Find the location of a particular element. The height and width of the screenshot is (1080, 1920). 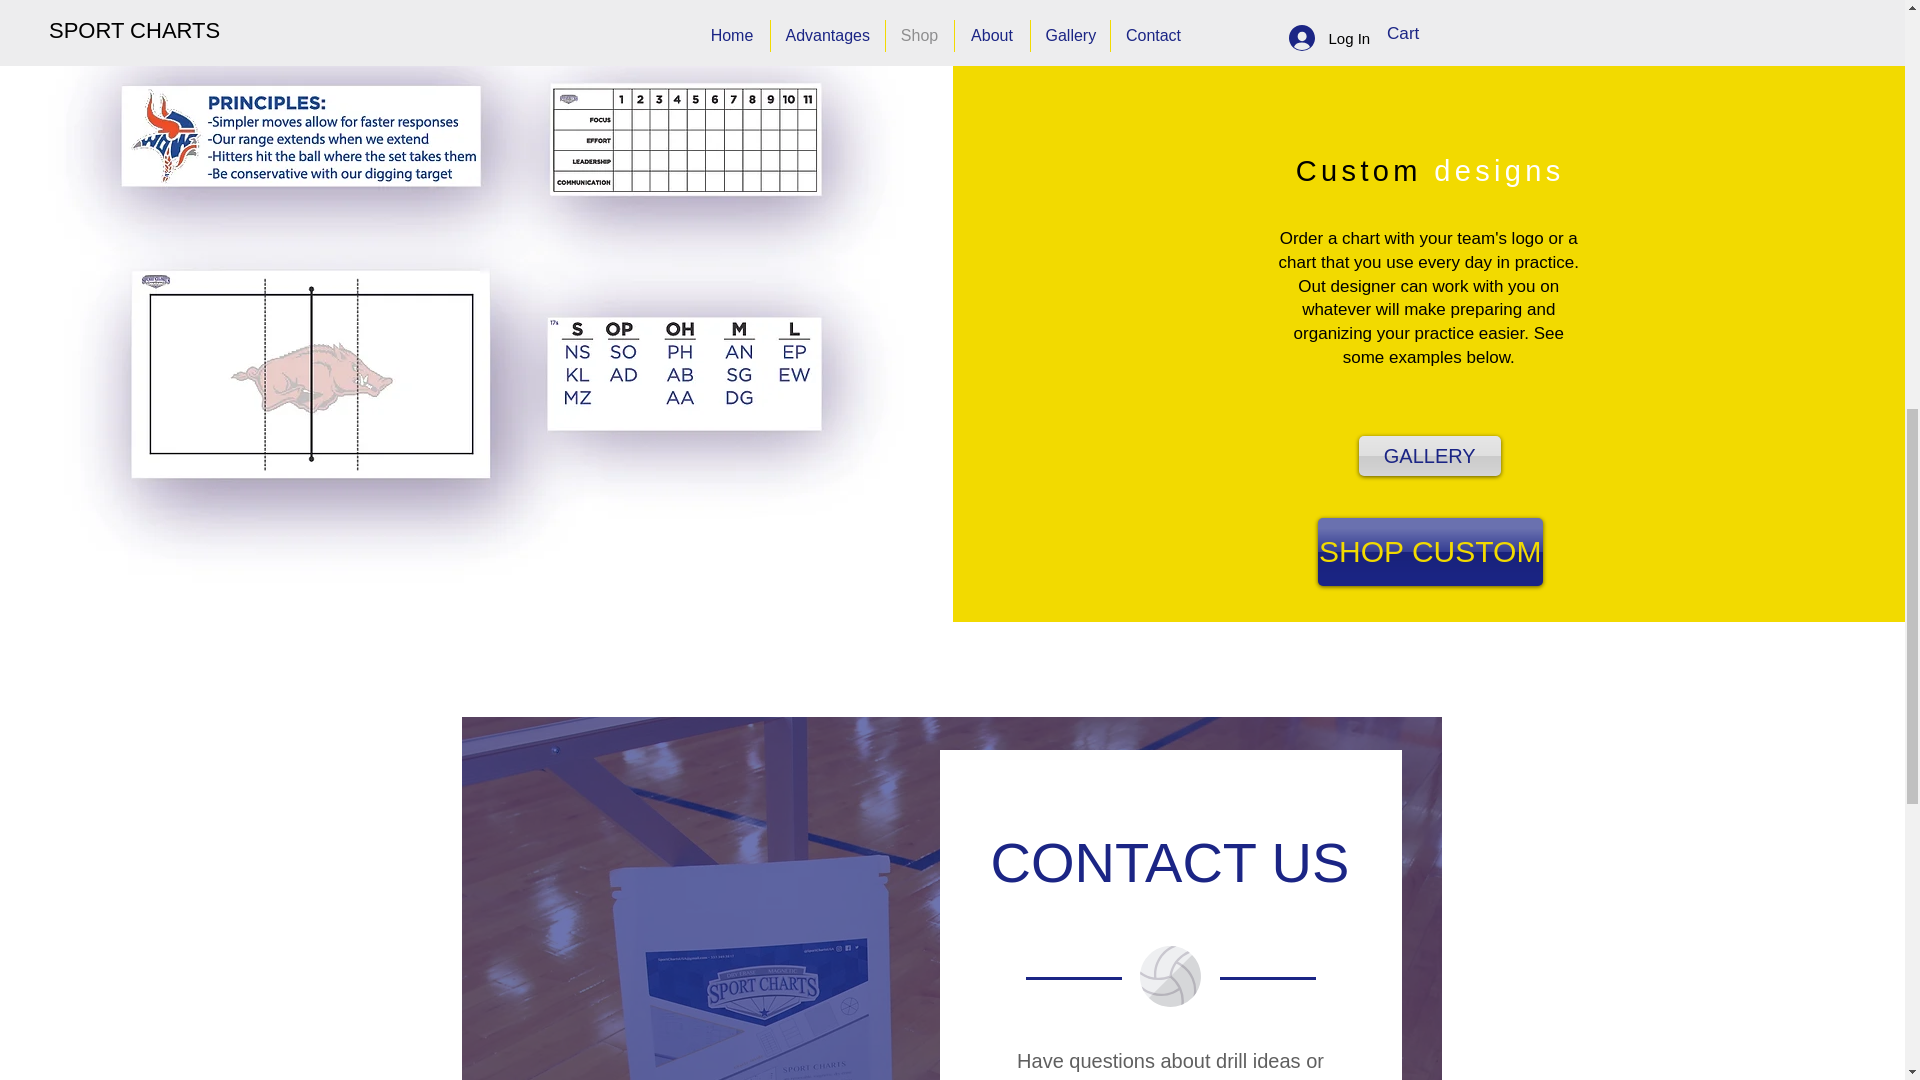

GALLERY is located at coordinates (1430, 456).